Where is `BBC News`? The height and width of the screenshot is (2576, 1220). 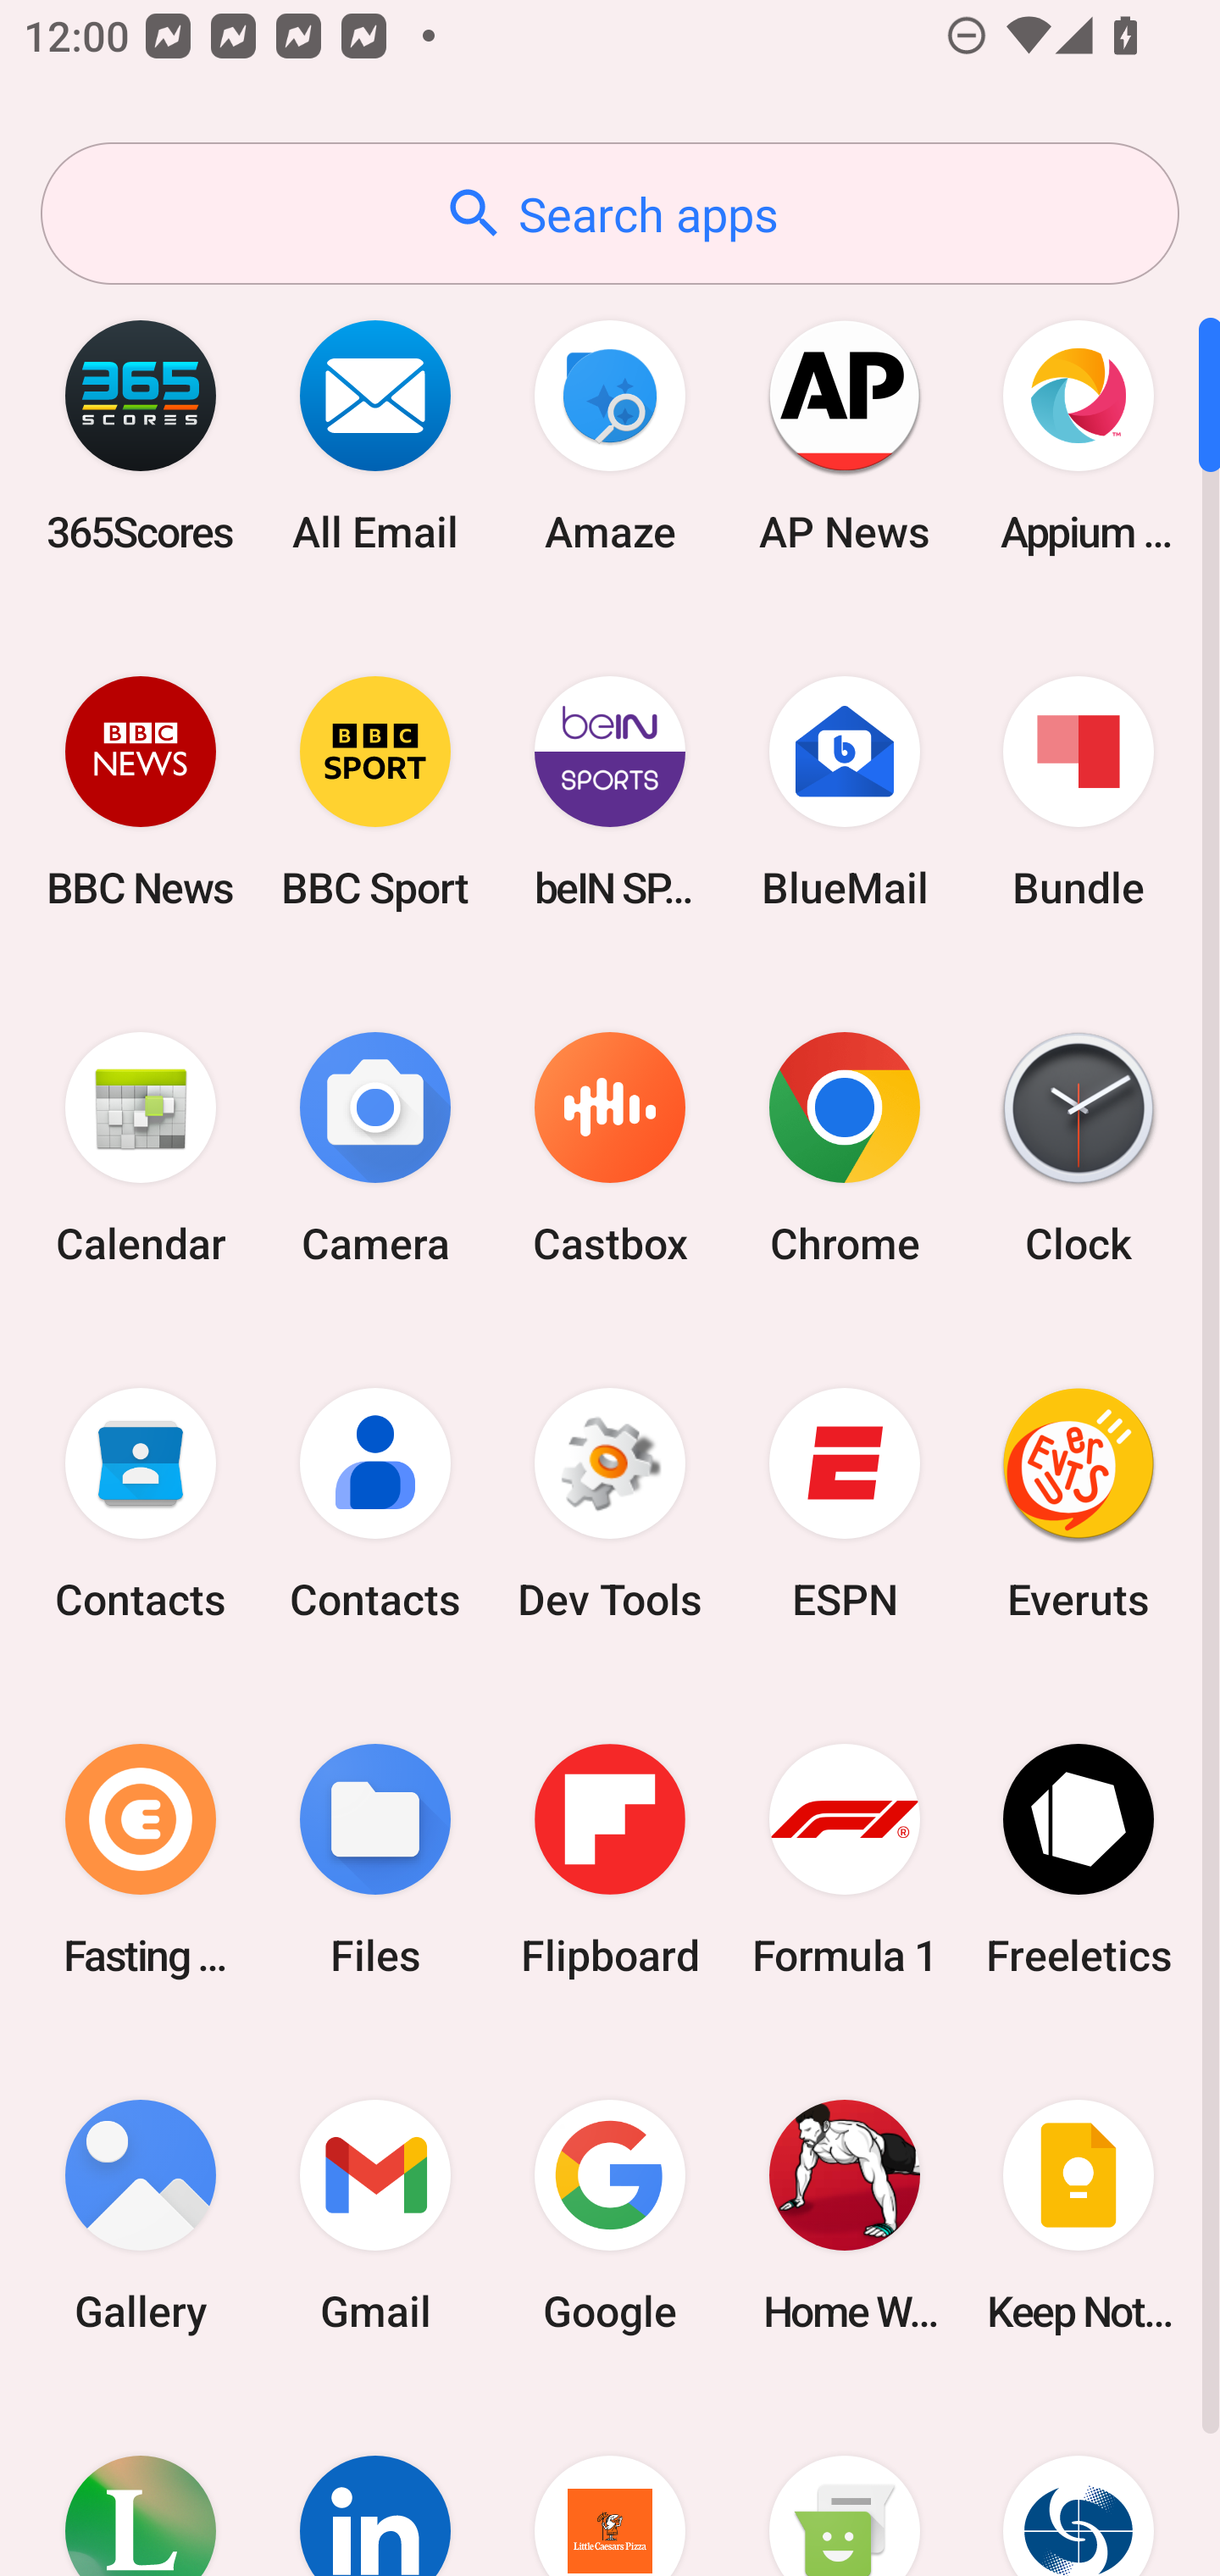 BBC News is located at coordinates (141, 791).